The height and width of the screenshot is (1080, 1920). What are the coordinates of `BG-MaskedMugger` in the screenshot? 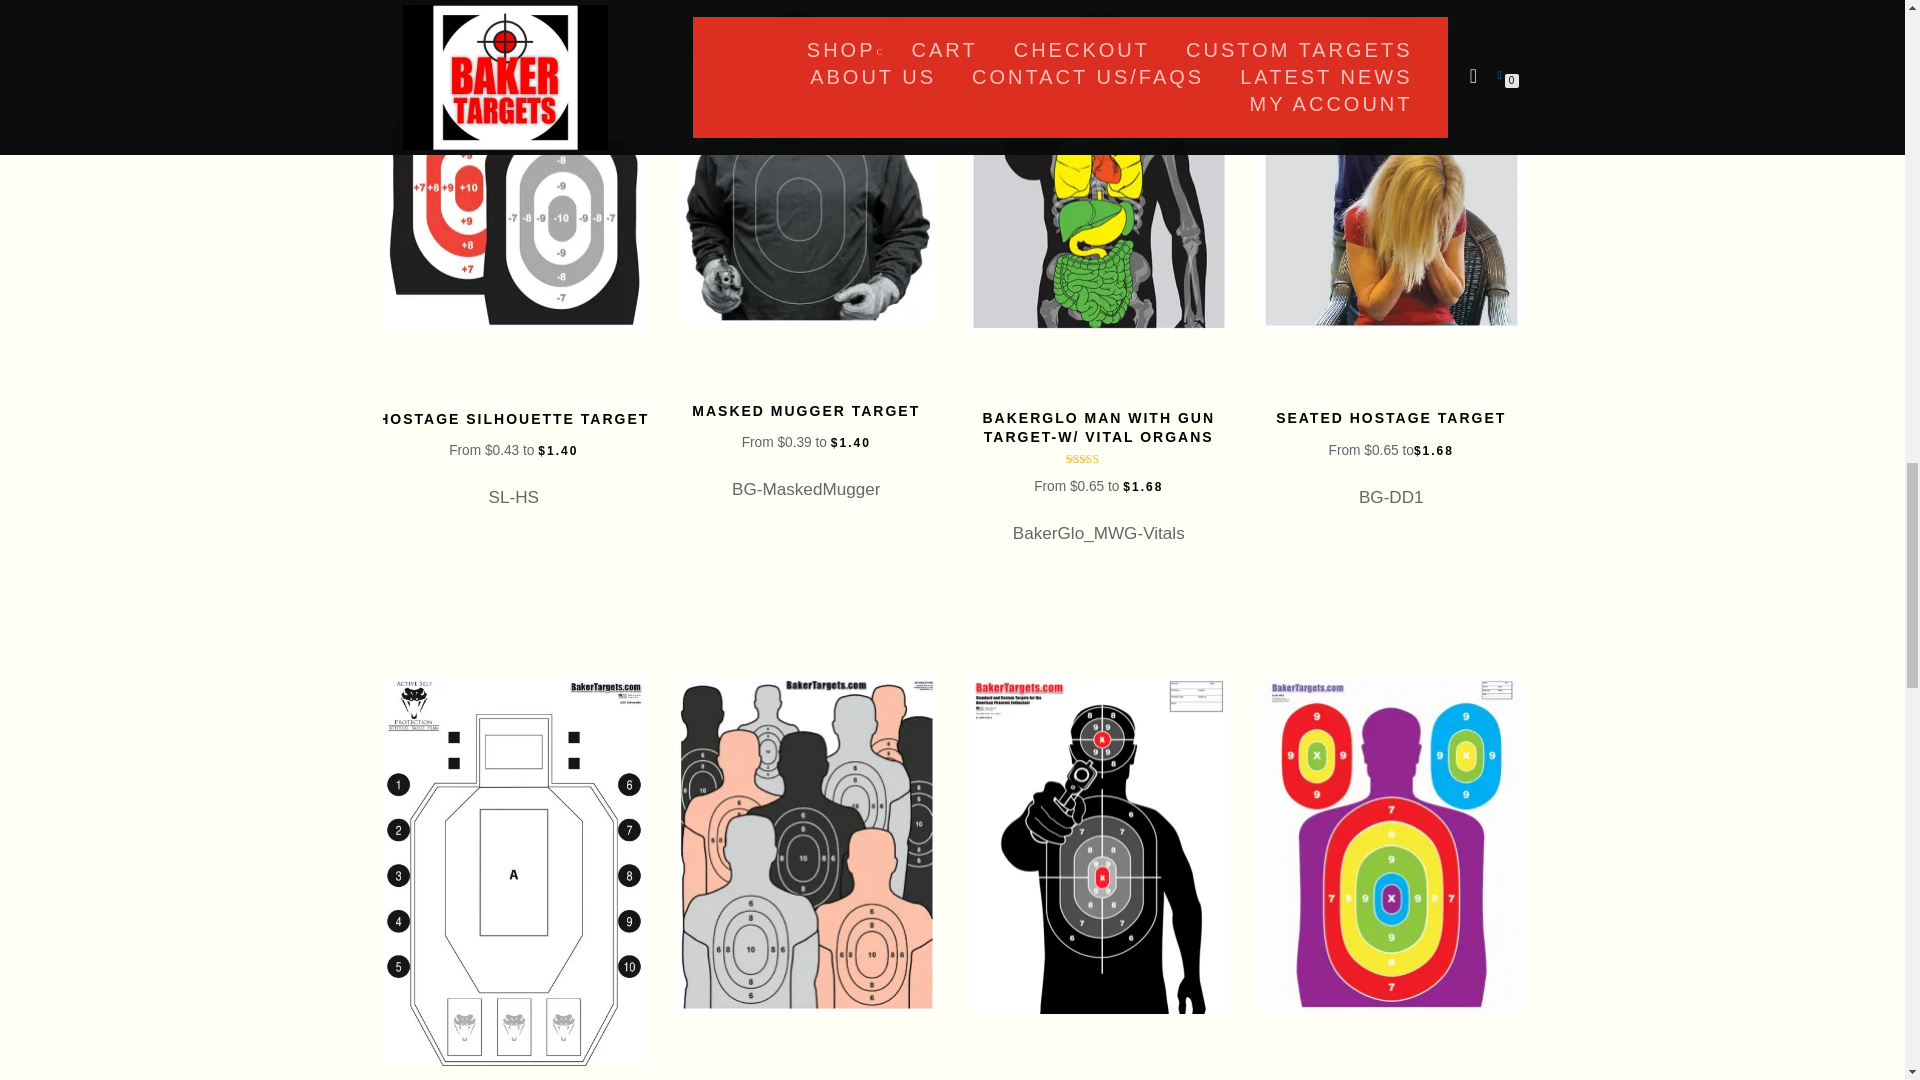 It's located at (806, 162).